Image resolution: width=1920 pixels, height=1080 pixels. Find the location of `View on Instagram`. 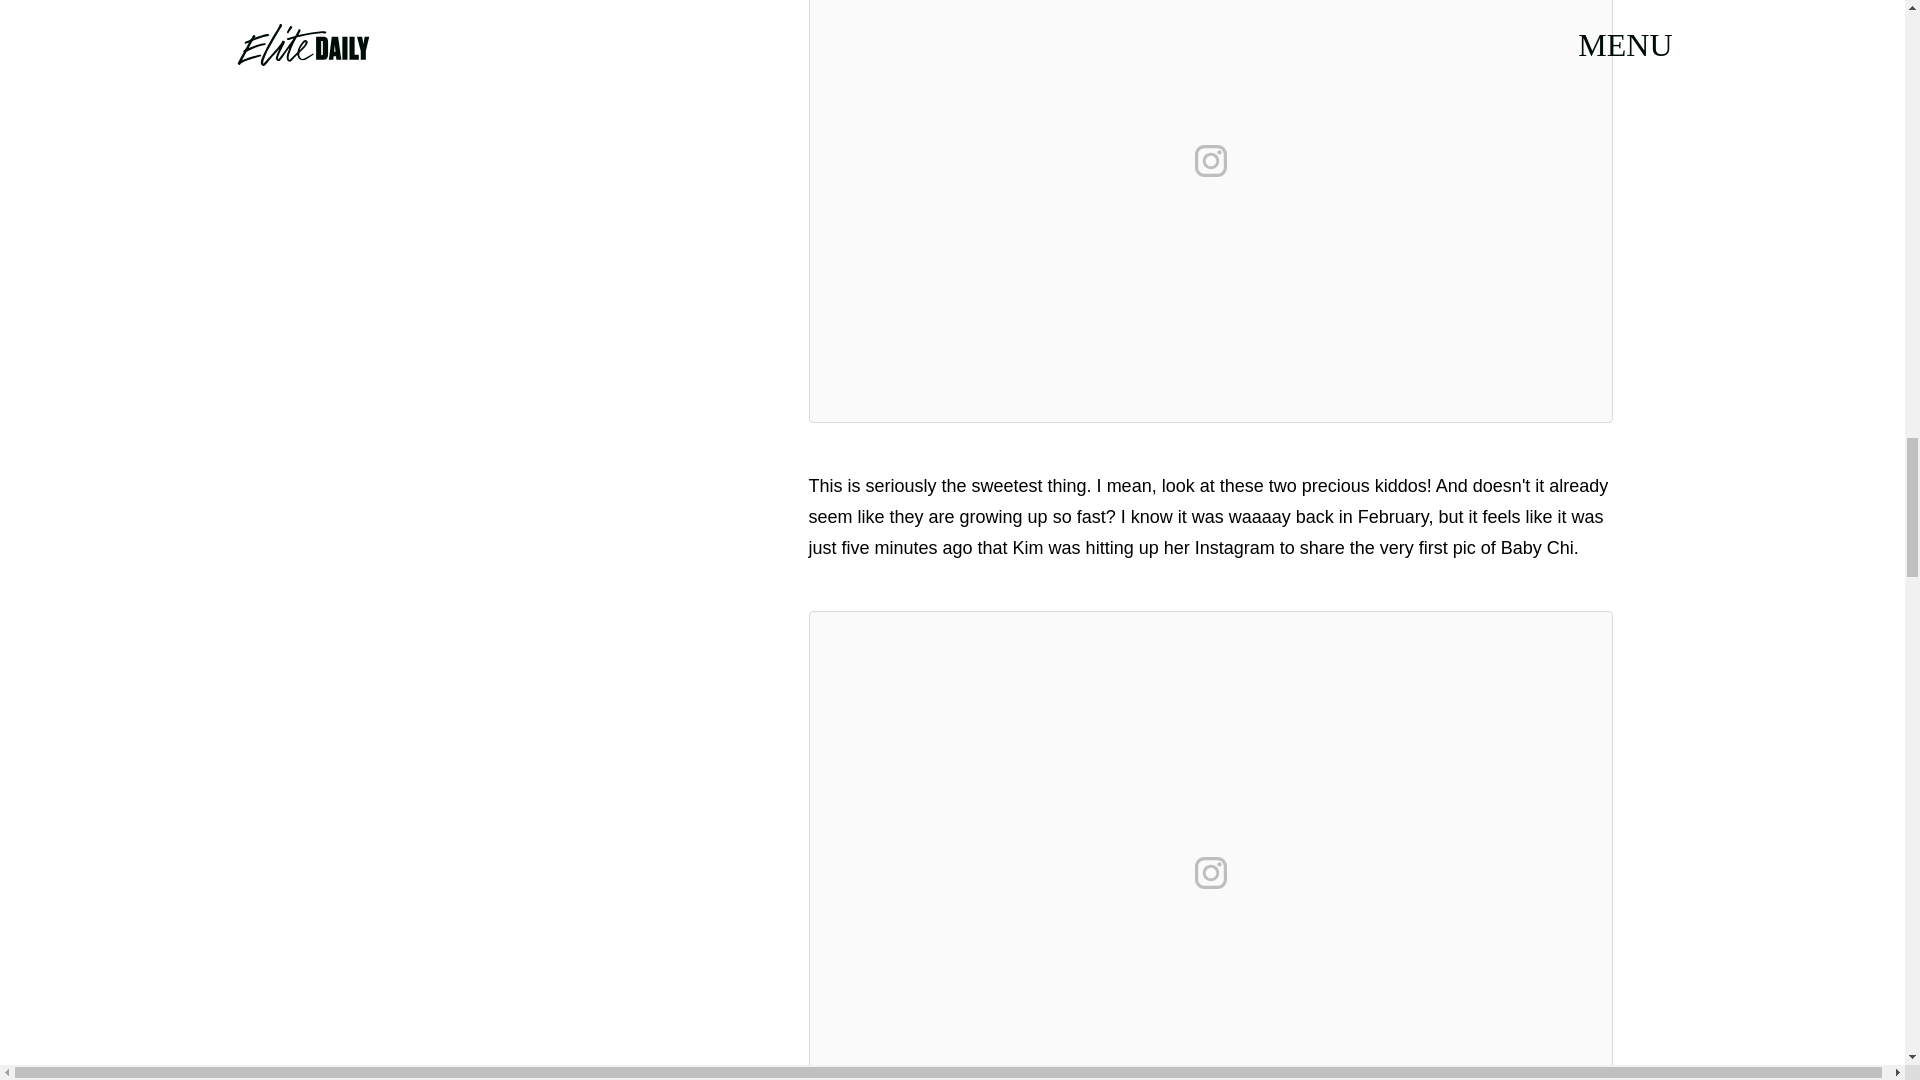

View on Instagram is located at coordinates (1210, 160).